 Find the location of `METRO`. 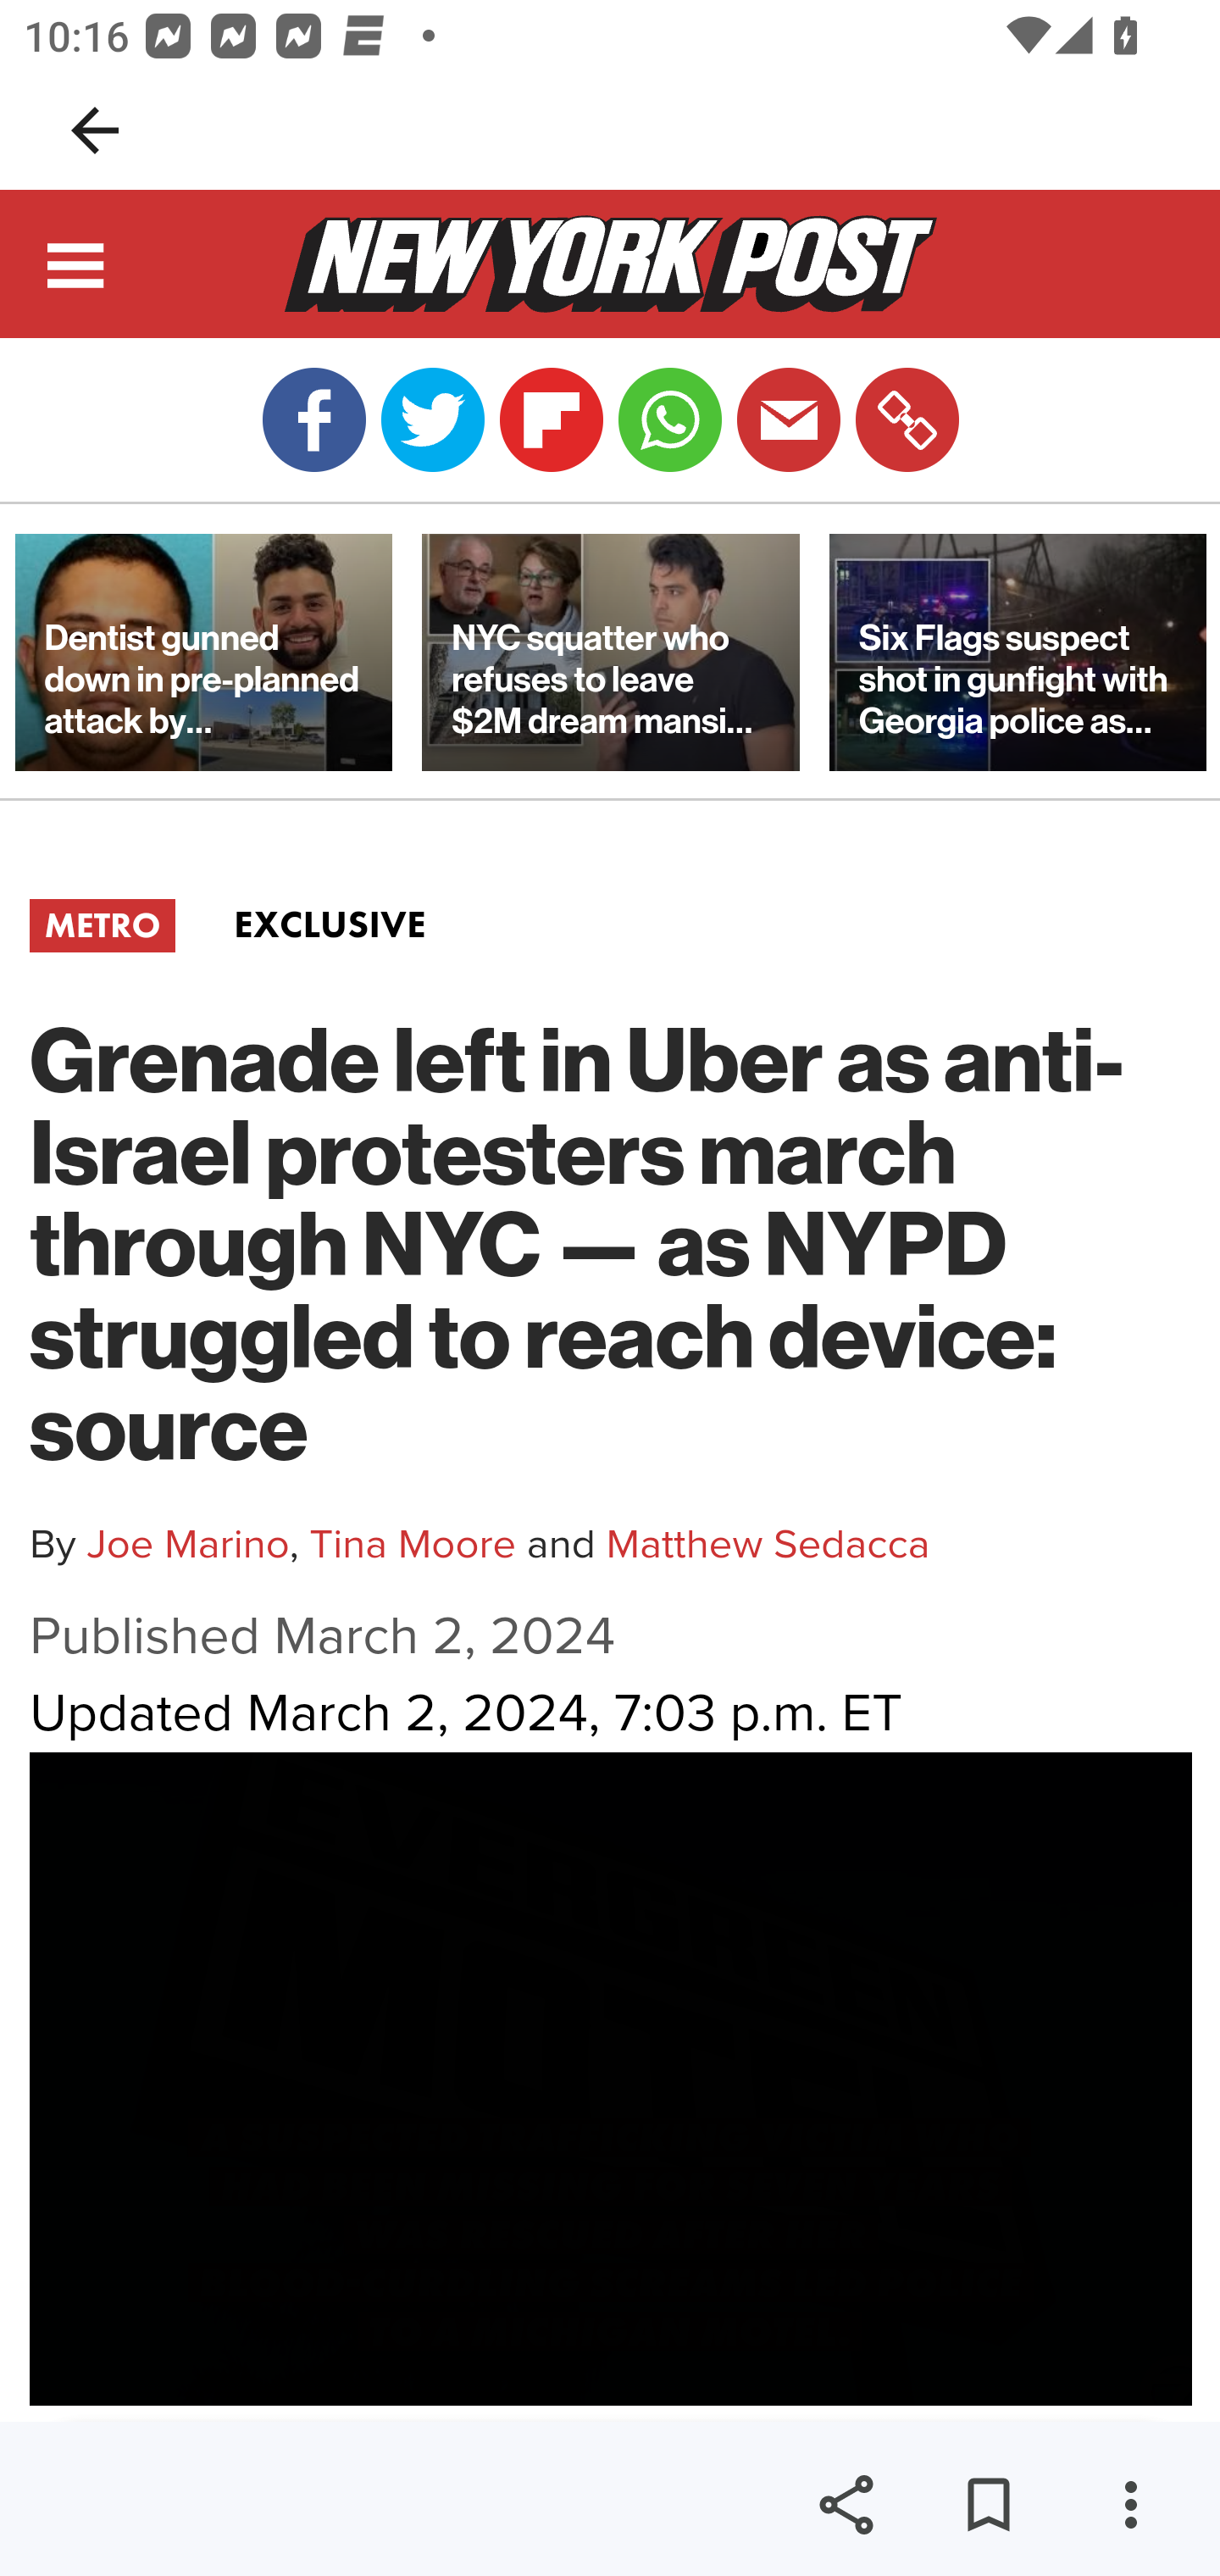

METRO is located at coordinates (102, 924).